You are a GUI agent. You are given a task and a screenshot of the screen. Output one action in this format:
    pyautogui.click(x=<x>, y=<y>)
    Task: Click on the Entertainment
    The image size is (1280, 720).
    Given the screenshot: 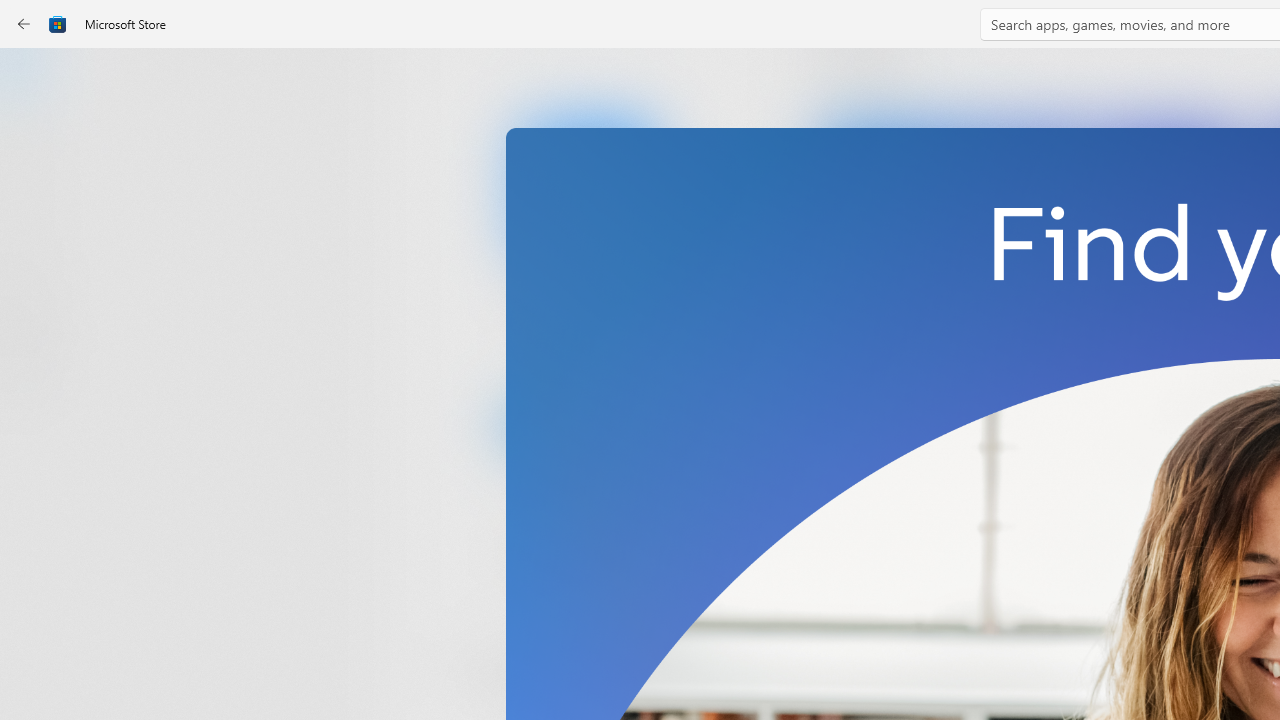 What is the action you would take?
    pyautogui.click(x=36, y=328)
    